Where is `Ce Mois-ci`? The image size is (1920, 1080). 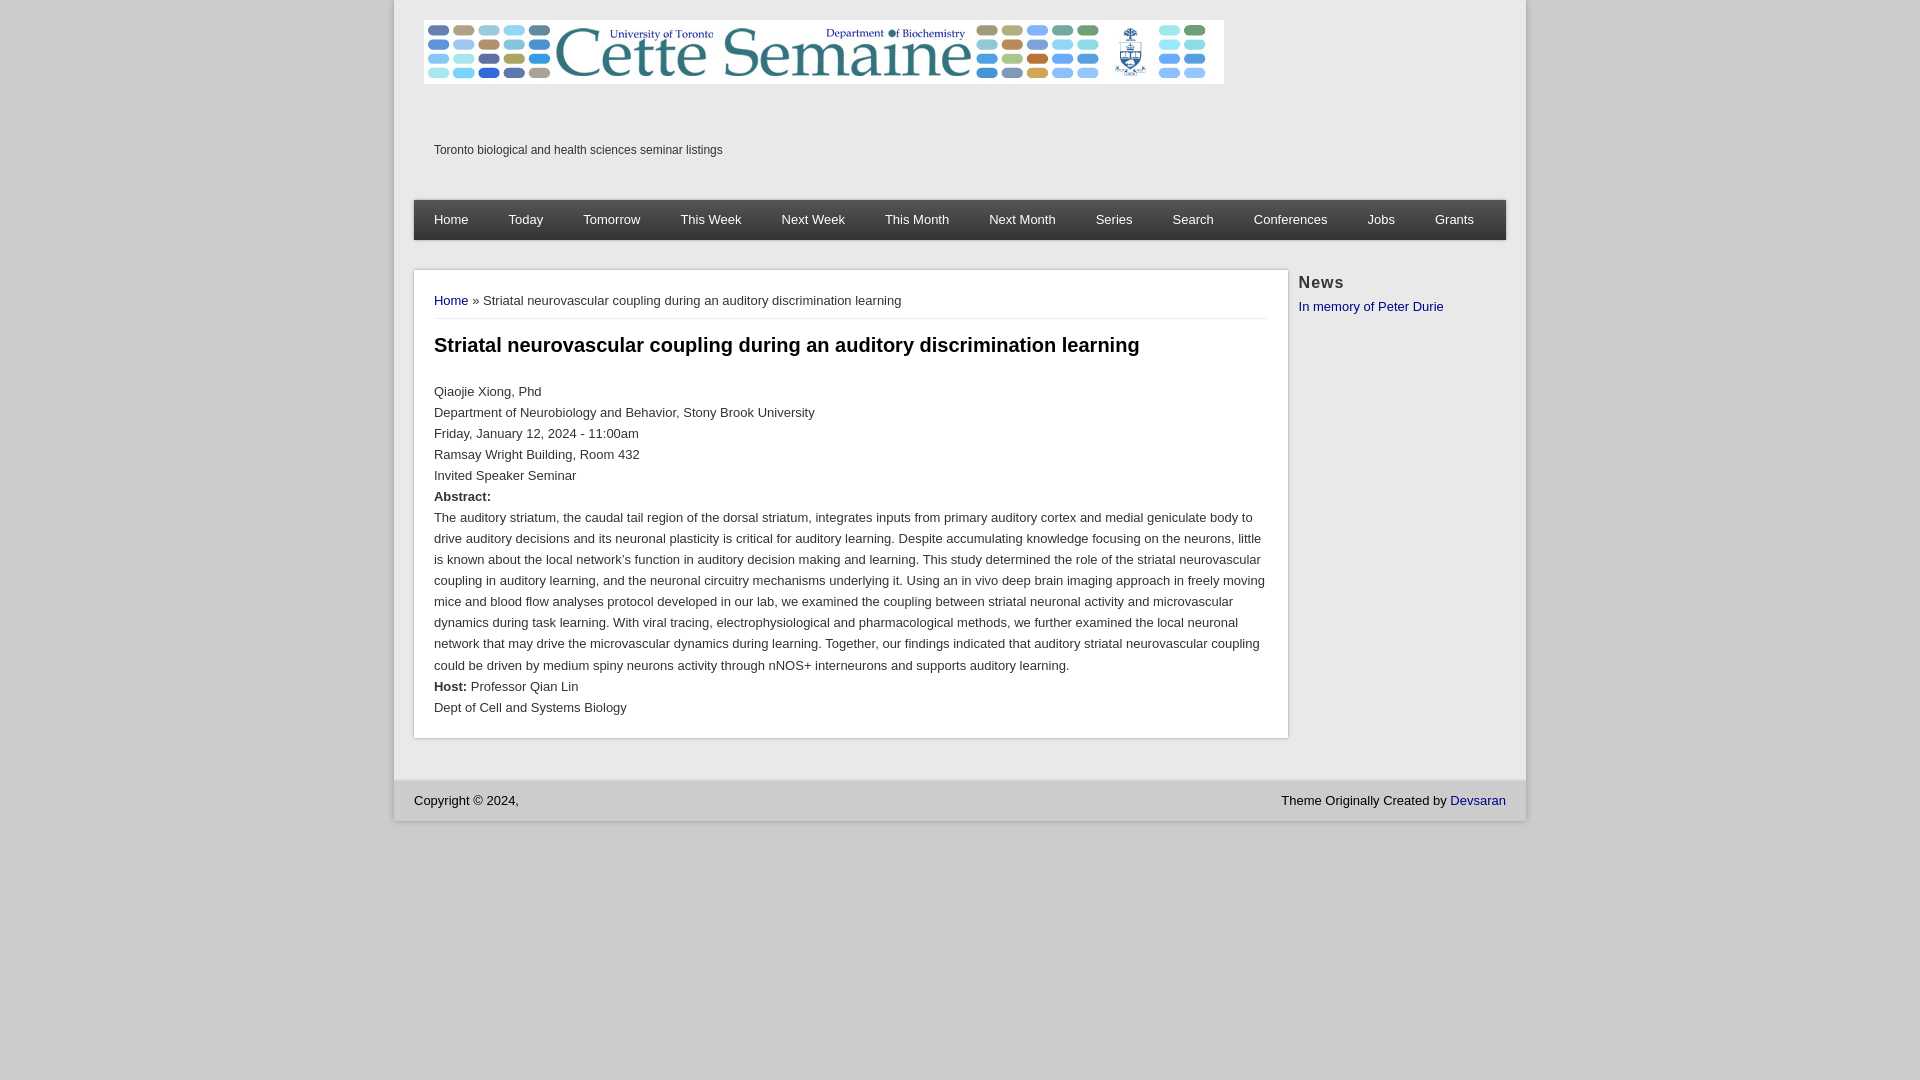
Ce Mois-ci is located at coordinates (917, 219).